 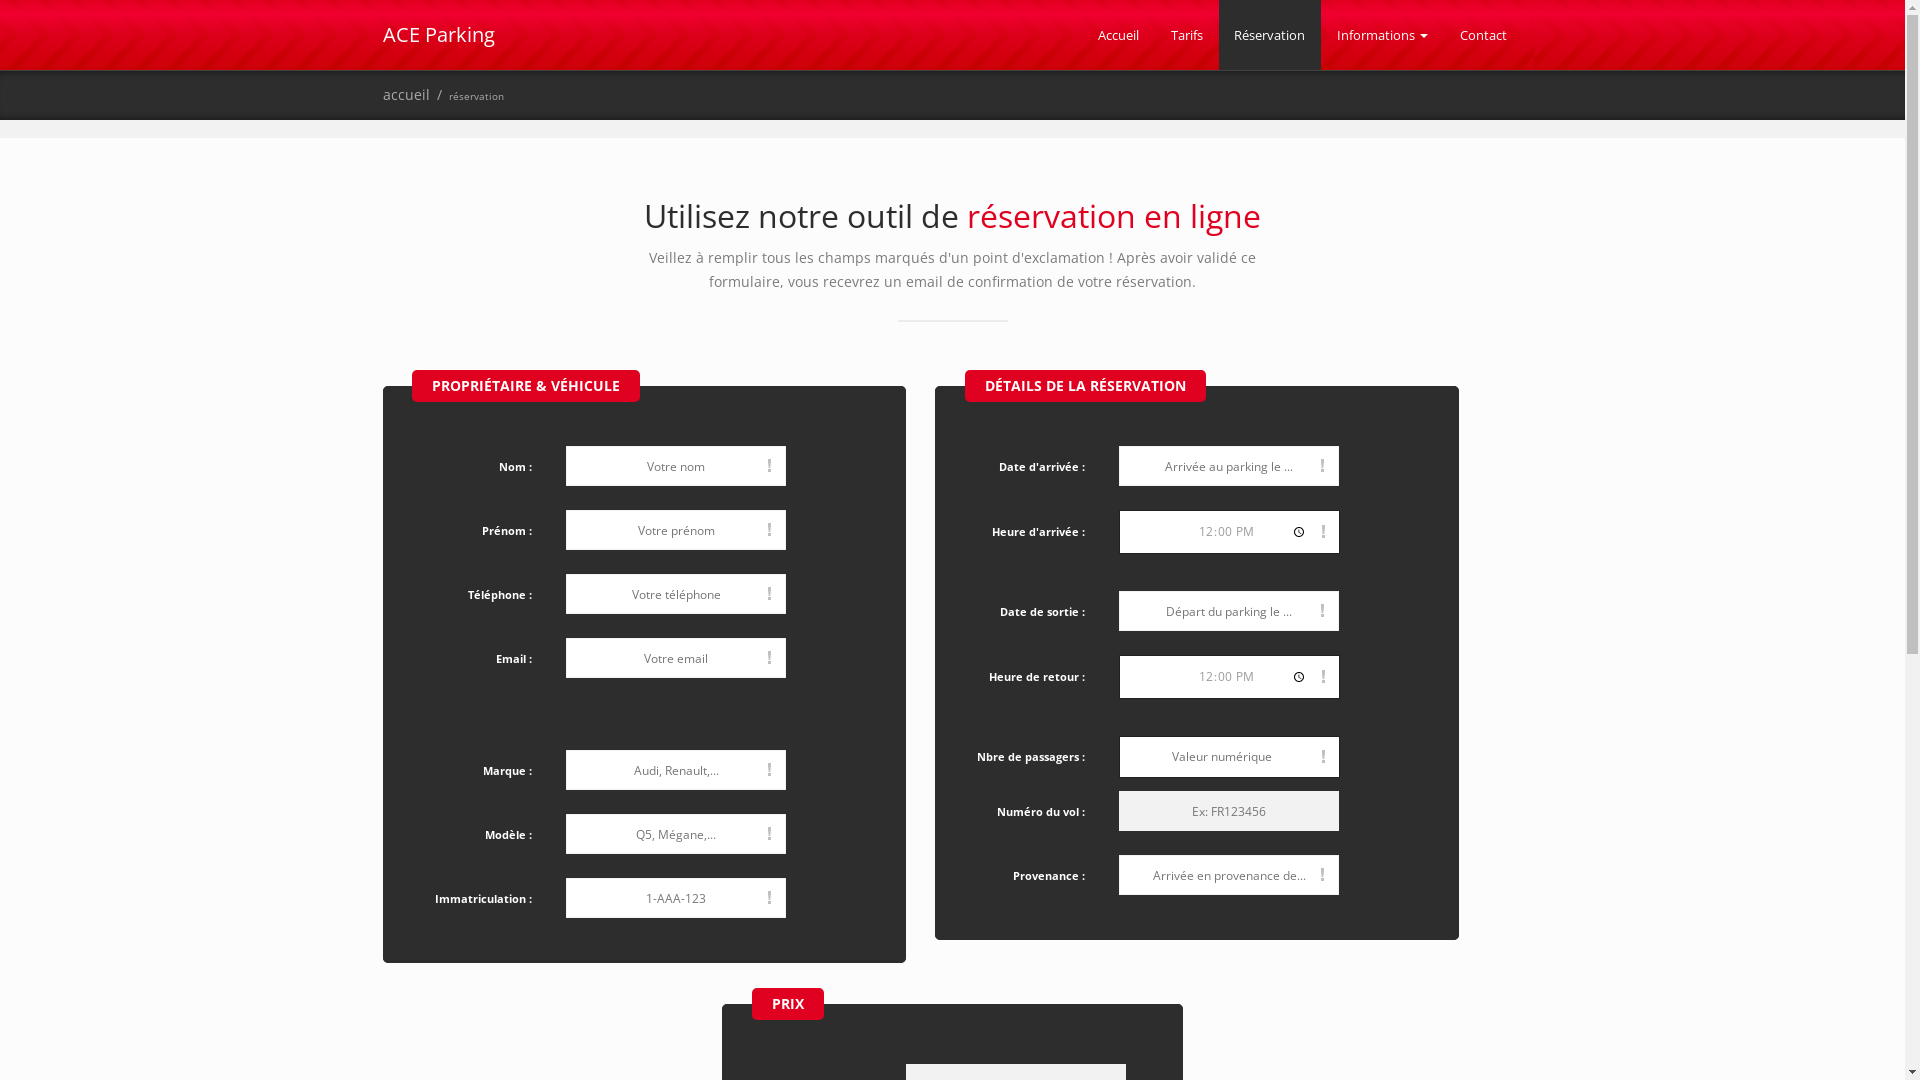 What do you see at coordinates (1230, 677) in the screenshot?
I see `12:00` at bounding box center [1230, 677].